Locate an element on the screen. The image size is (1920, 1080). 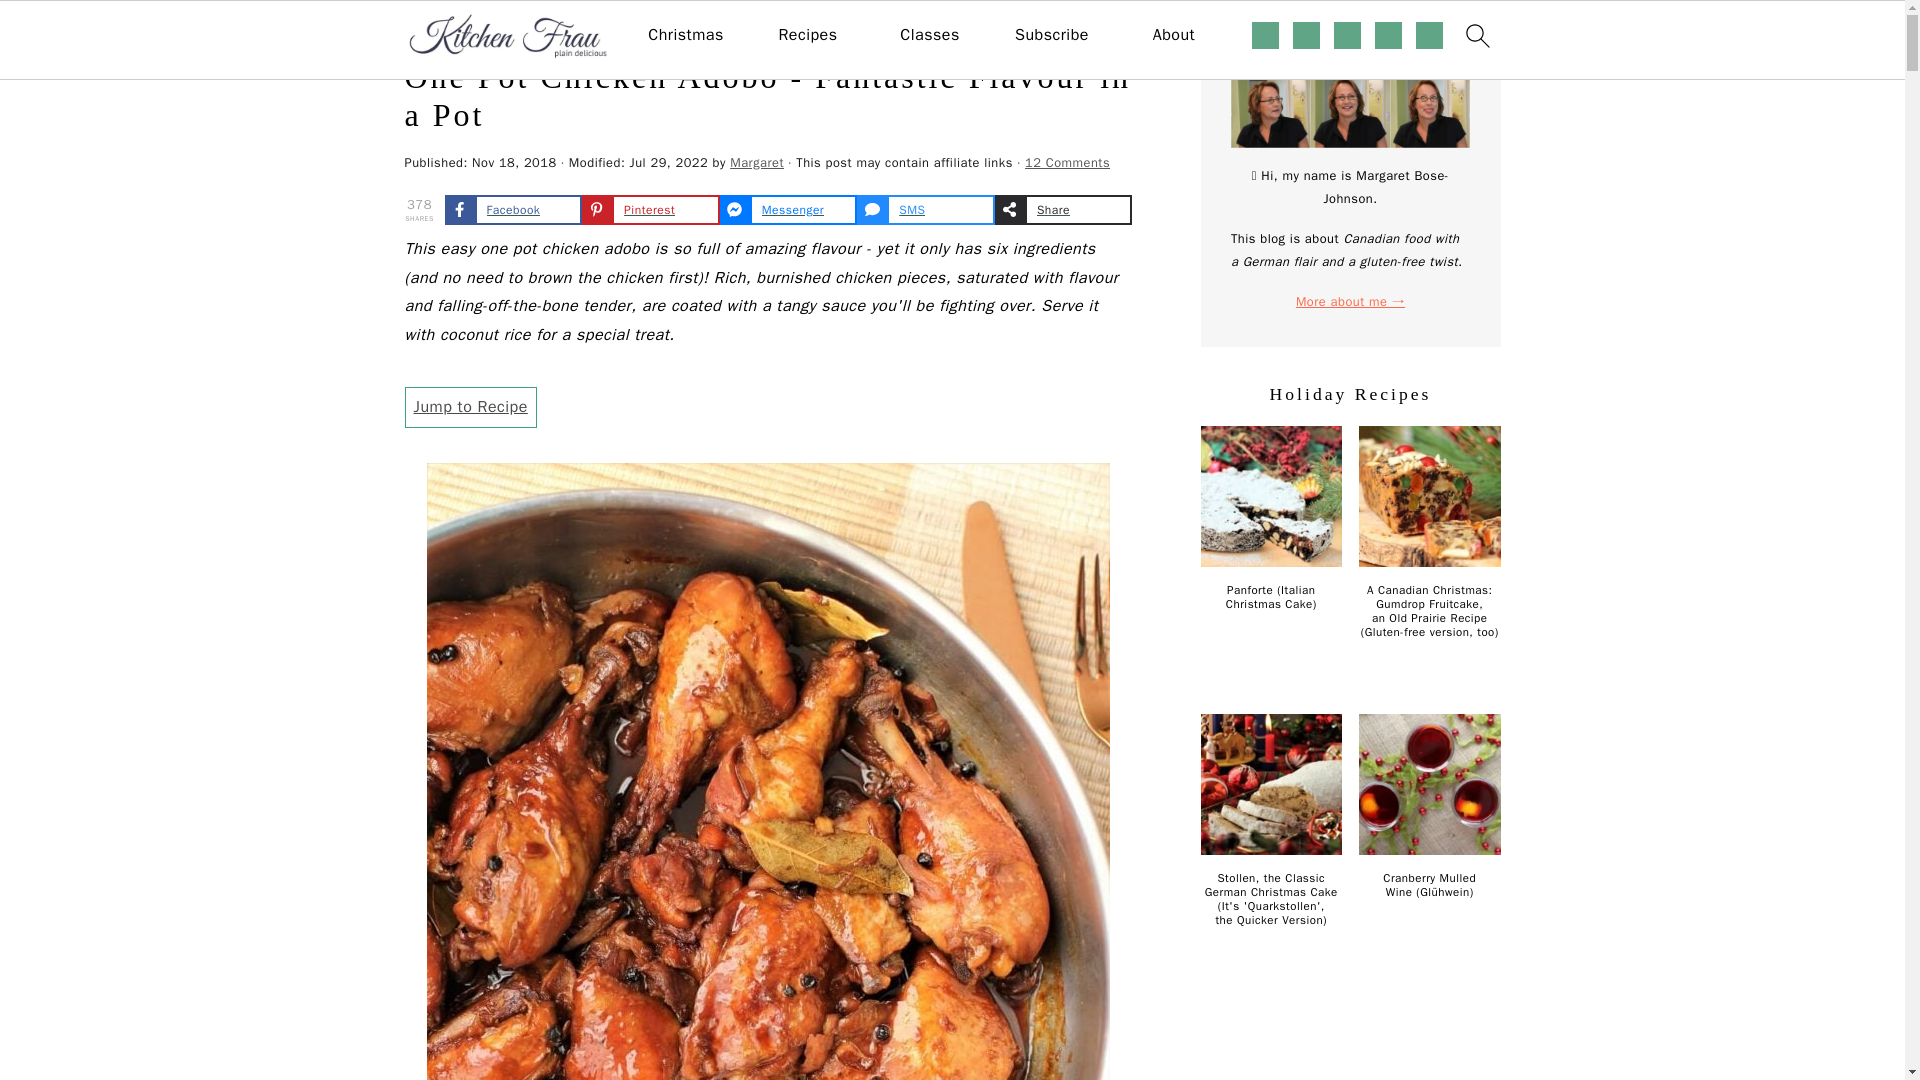
search icon is located at coordinates (1476, 35).